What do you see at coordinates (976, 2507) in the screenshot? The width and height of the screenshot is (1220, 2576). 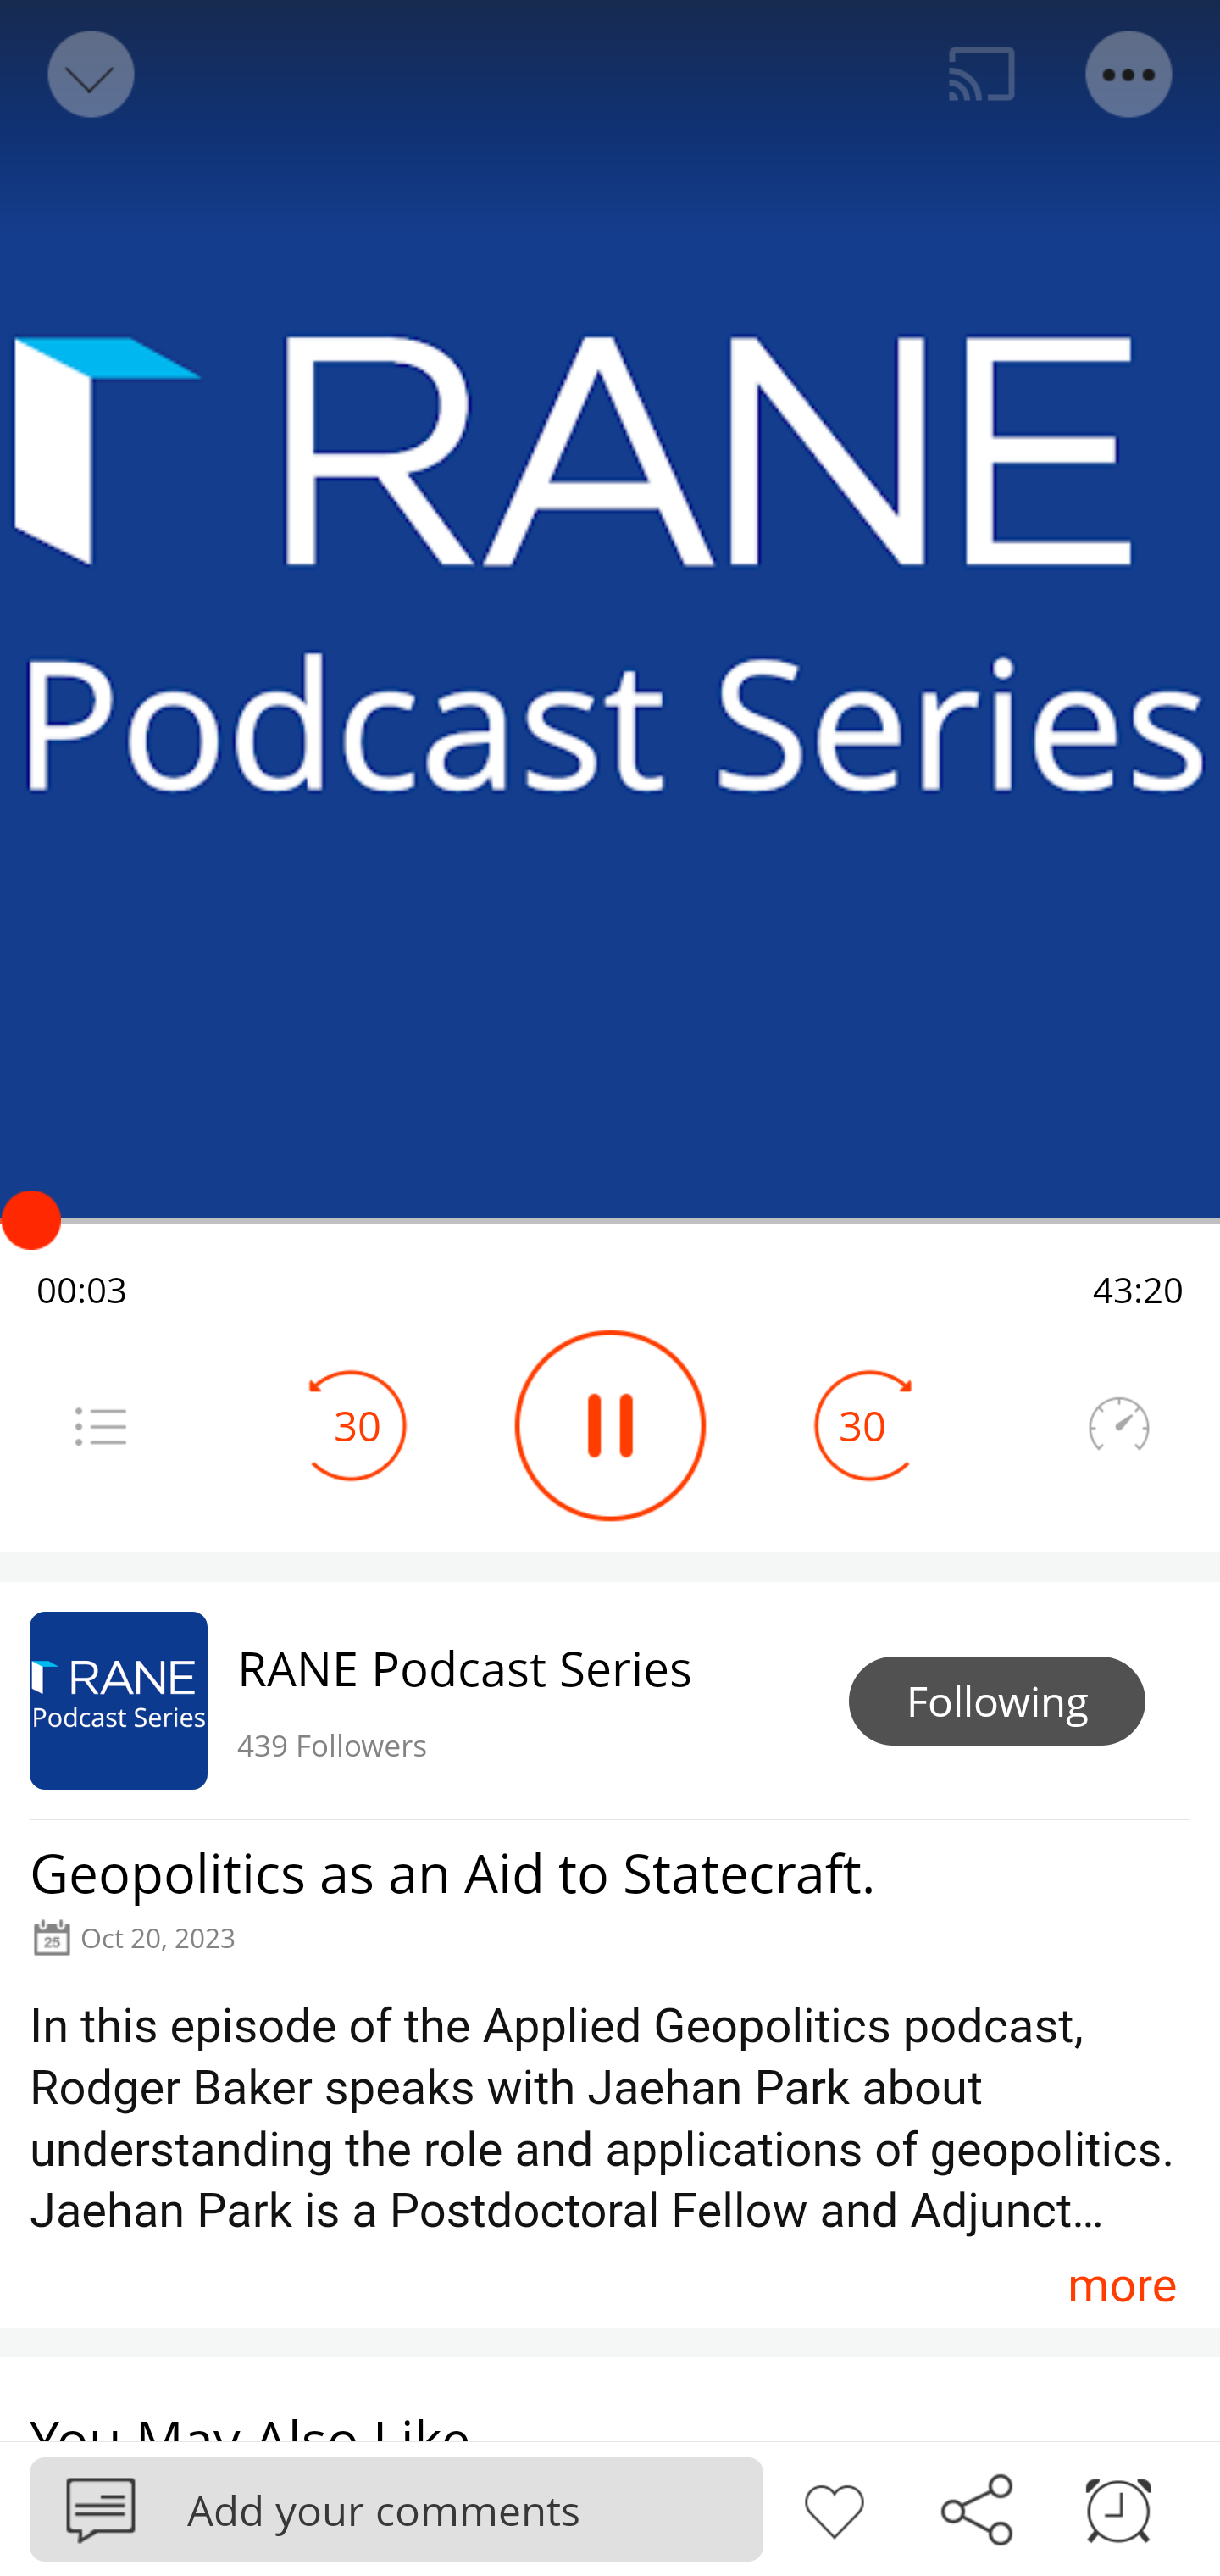 I see `Share` at bounding box center [976, 2507].